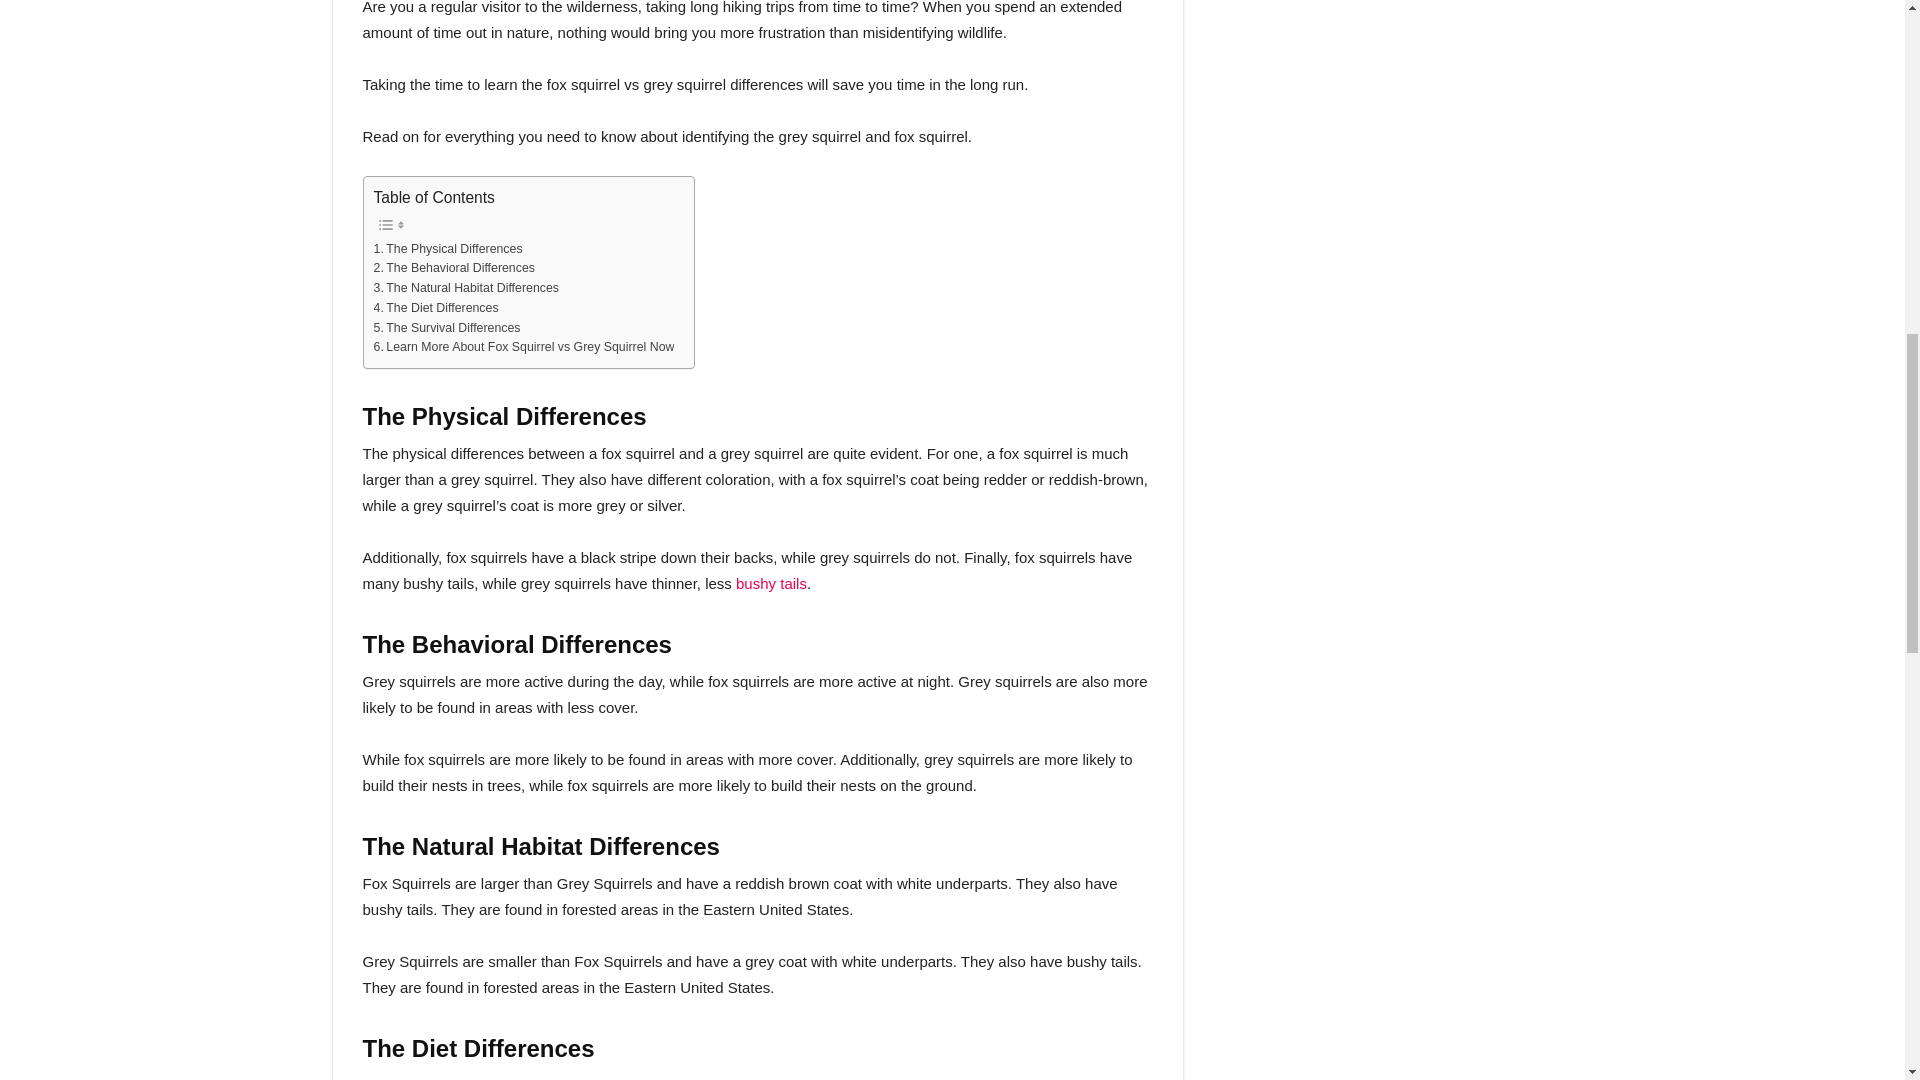 The image size is (1920, 1080). What do you see at coordinates (524, 348) in the screenshot?
I see `Learn More About Fox Squirrel vs Grey Squirrel Now` at bounding box center [524, 348].